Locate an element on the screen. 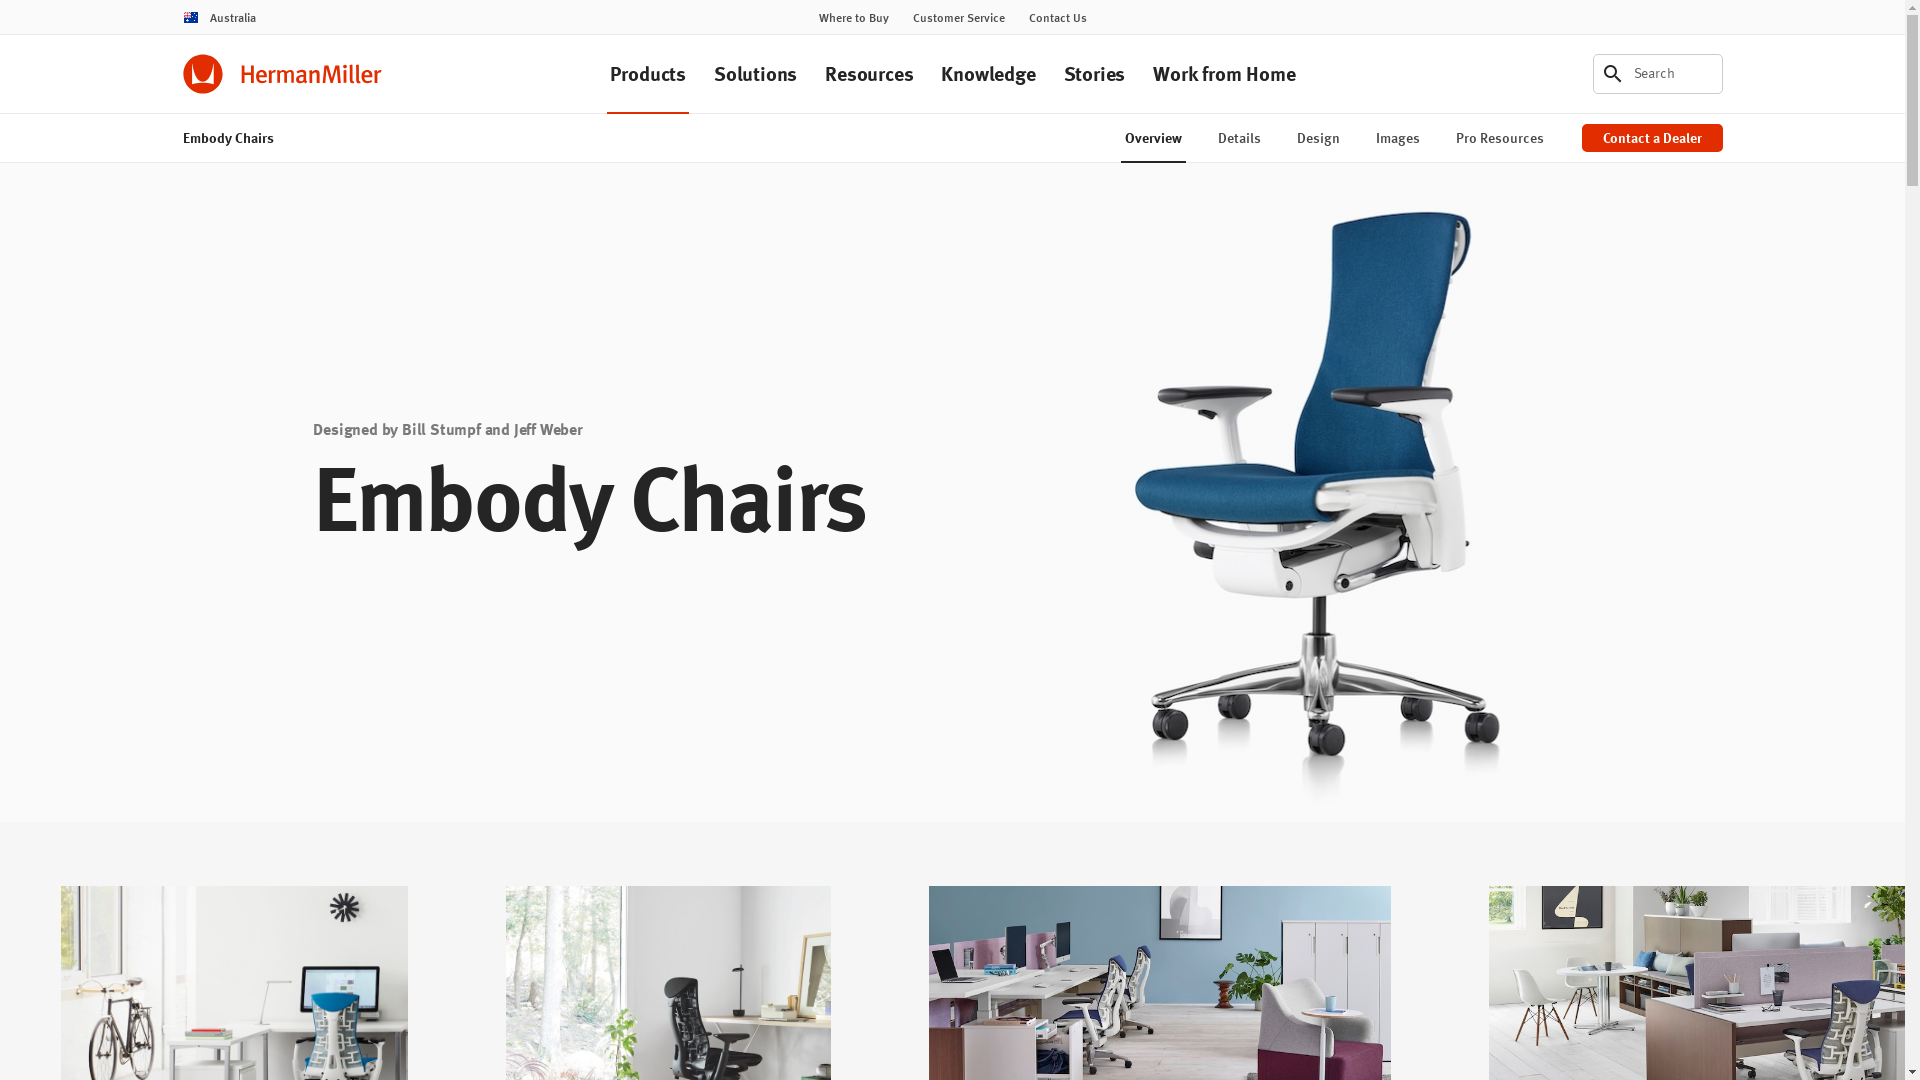 The width and height of the screenshot is (1920, 1080). Products is located at coordinates (648, 73).